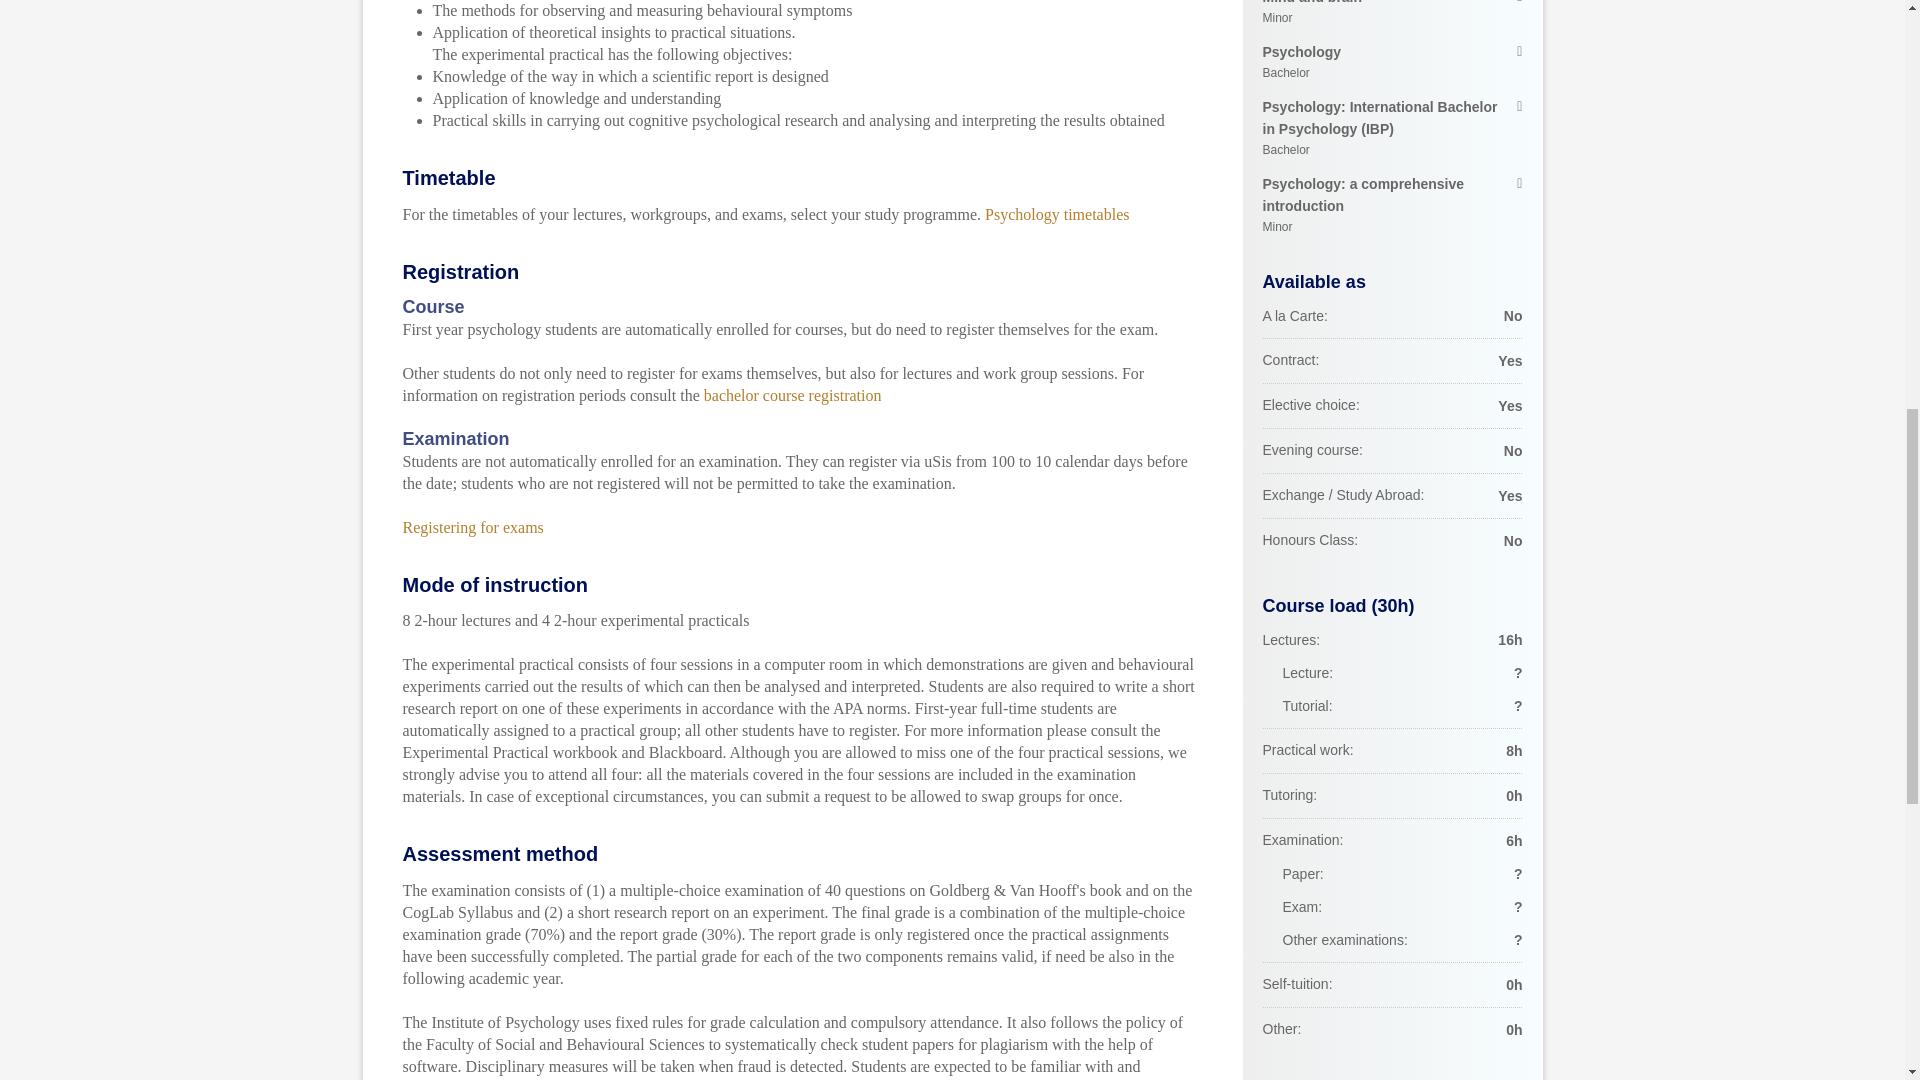  I want to click on bachelor course registration, so click(1392, 63).